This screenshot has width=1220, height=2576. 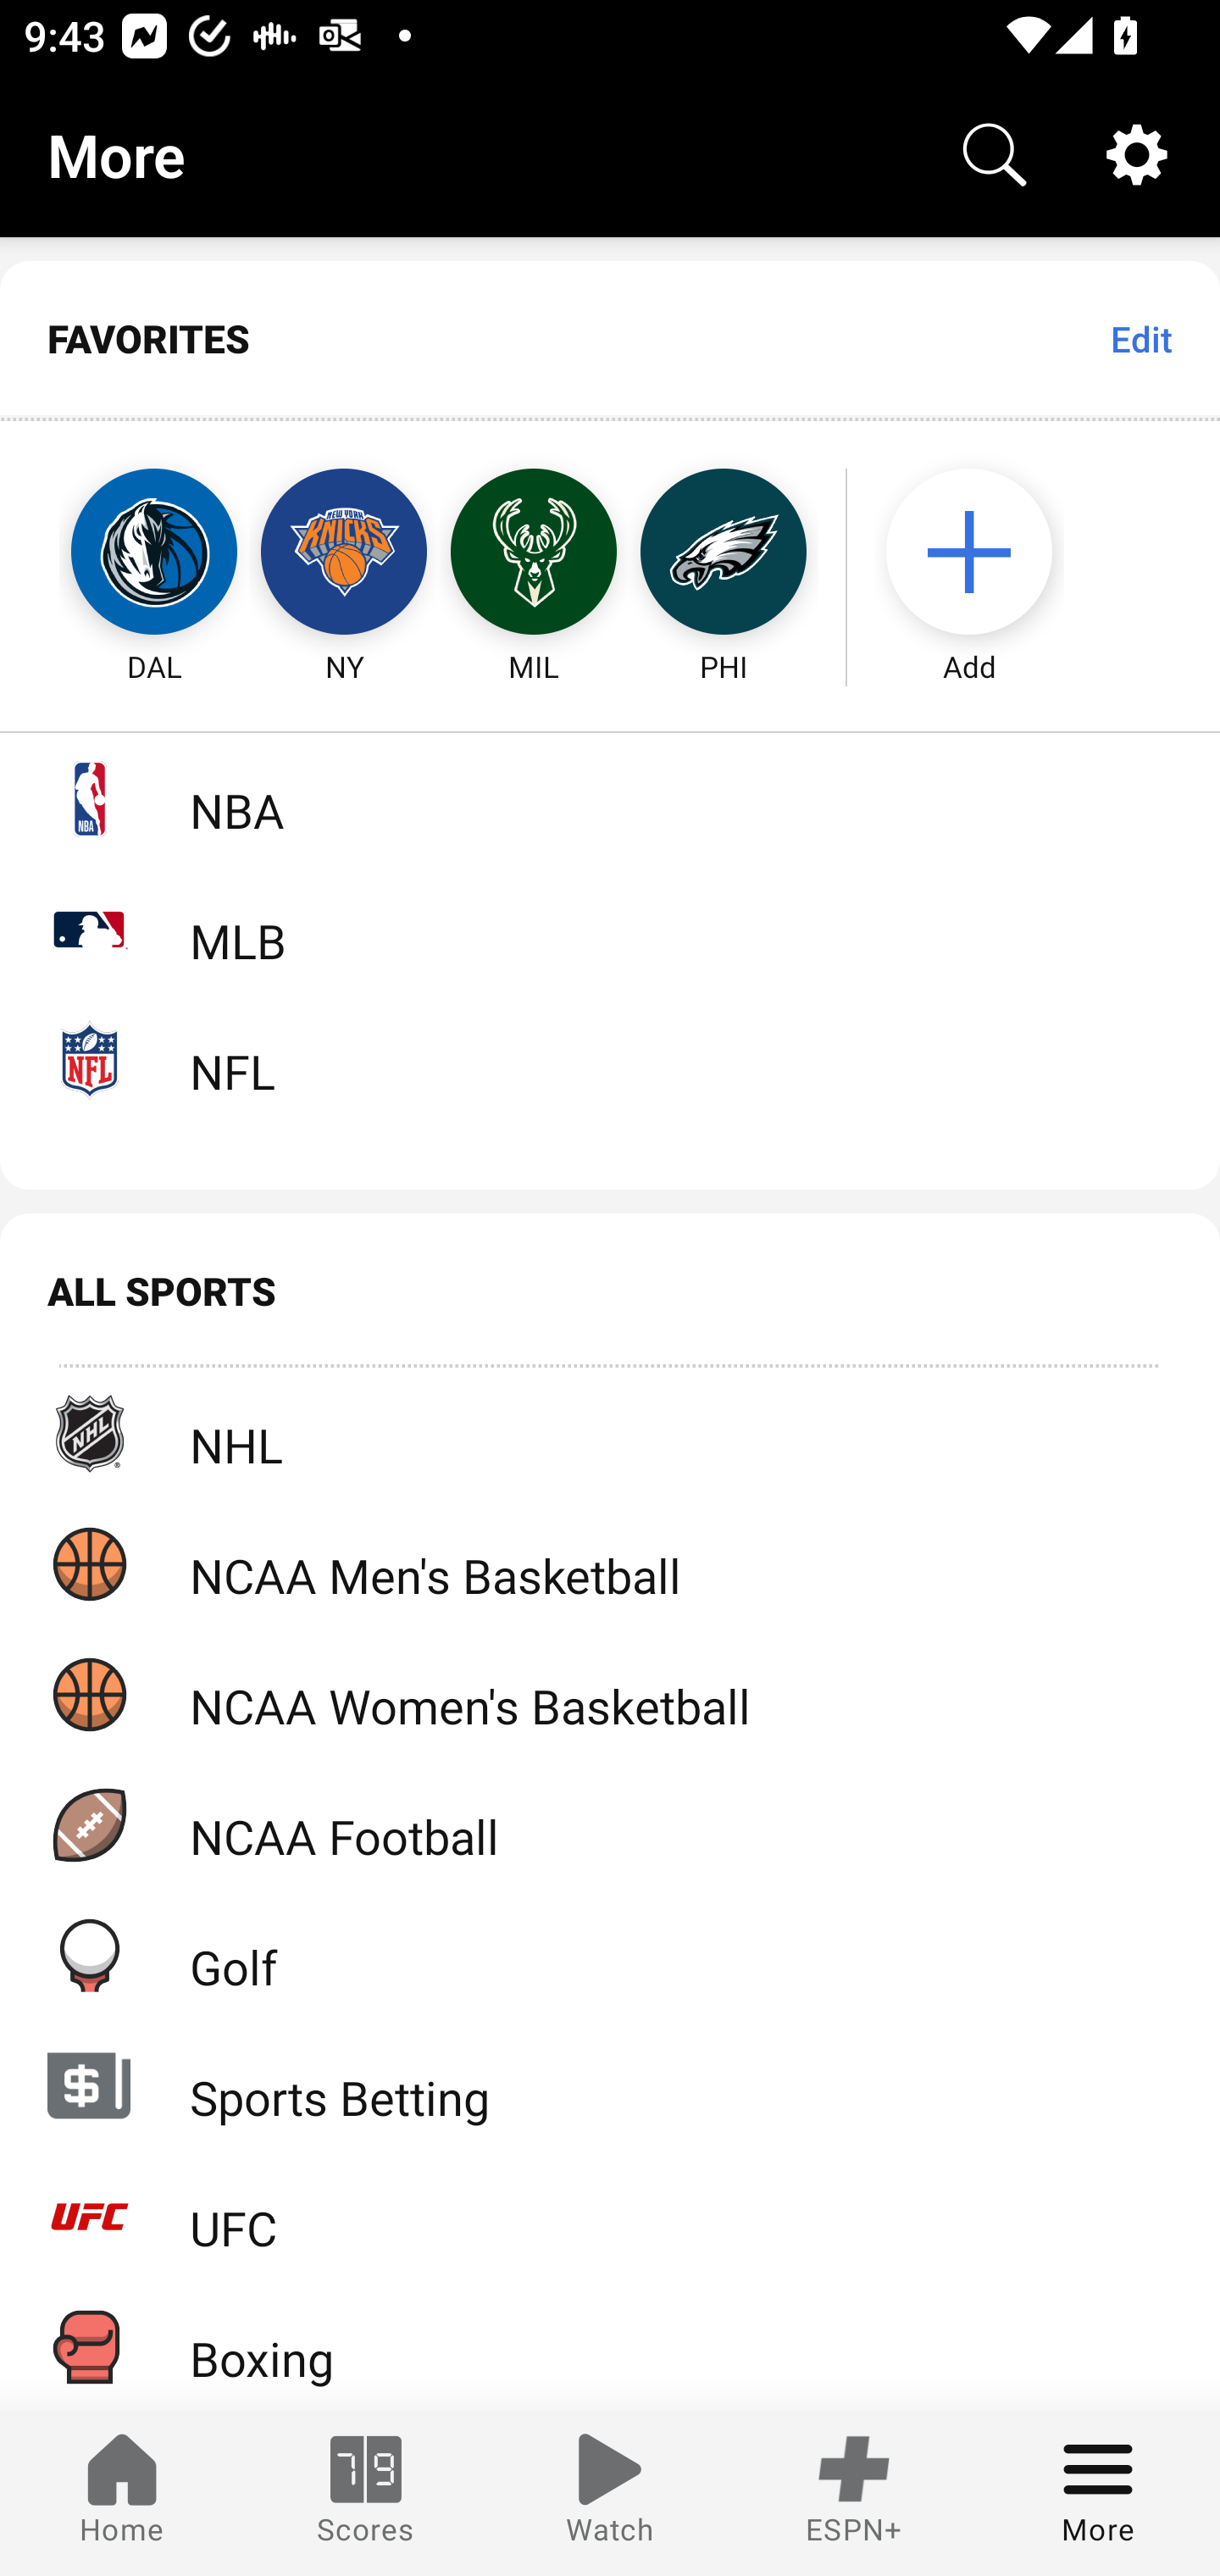 What do you see at coordinates (610, 1693) in the screenshot?
I see `NCAA Women's Basketball` at bounding box center [610, 1693].